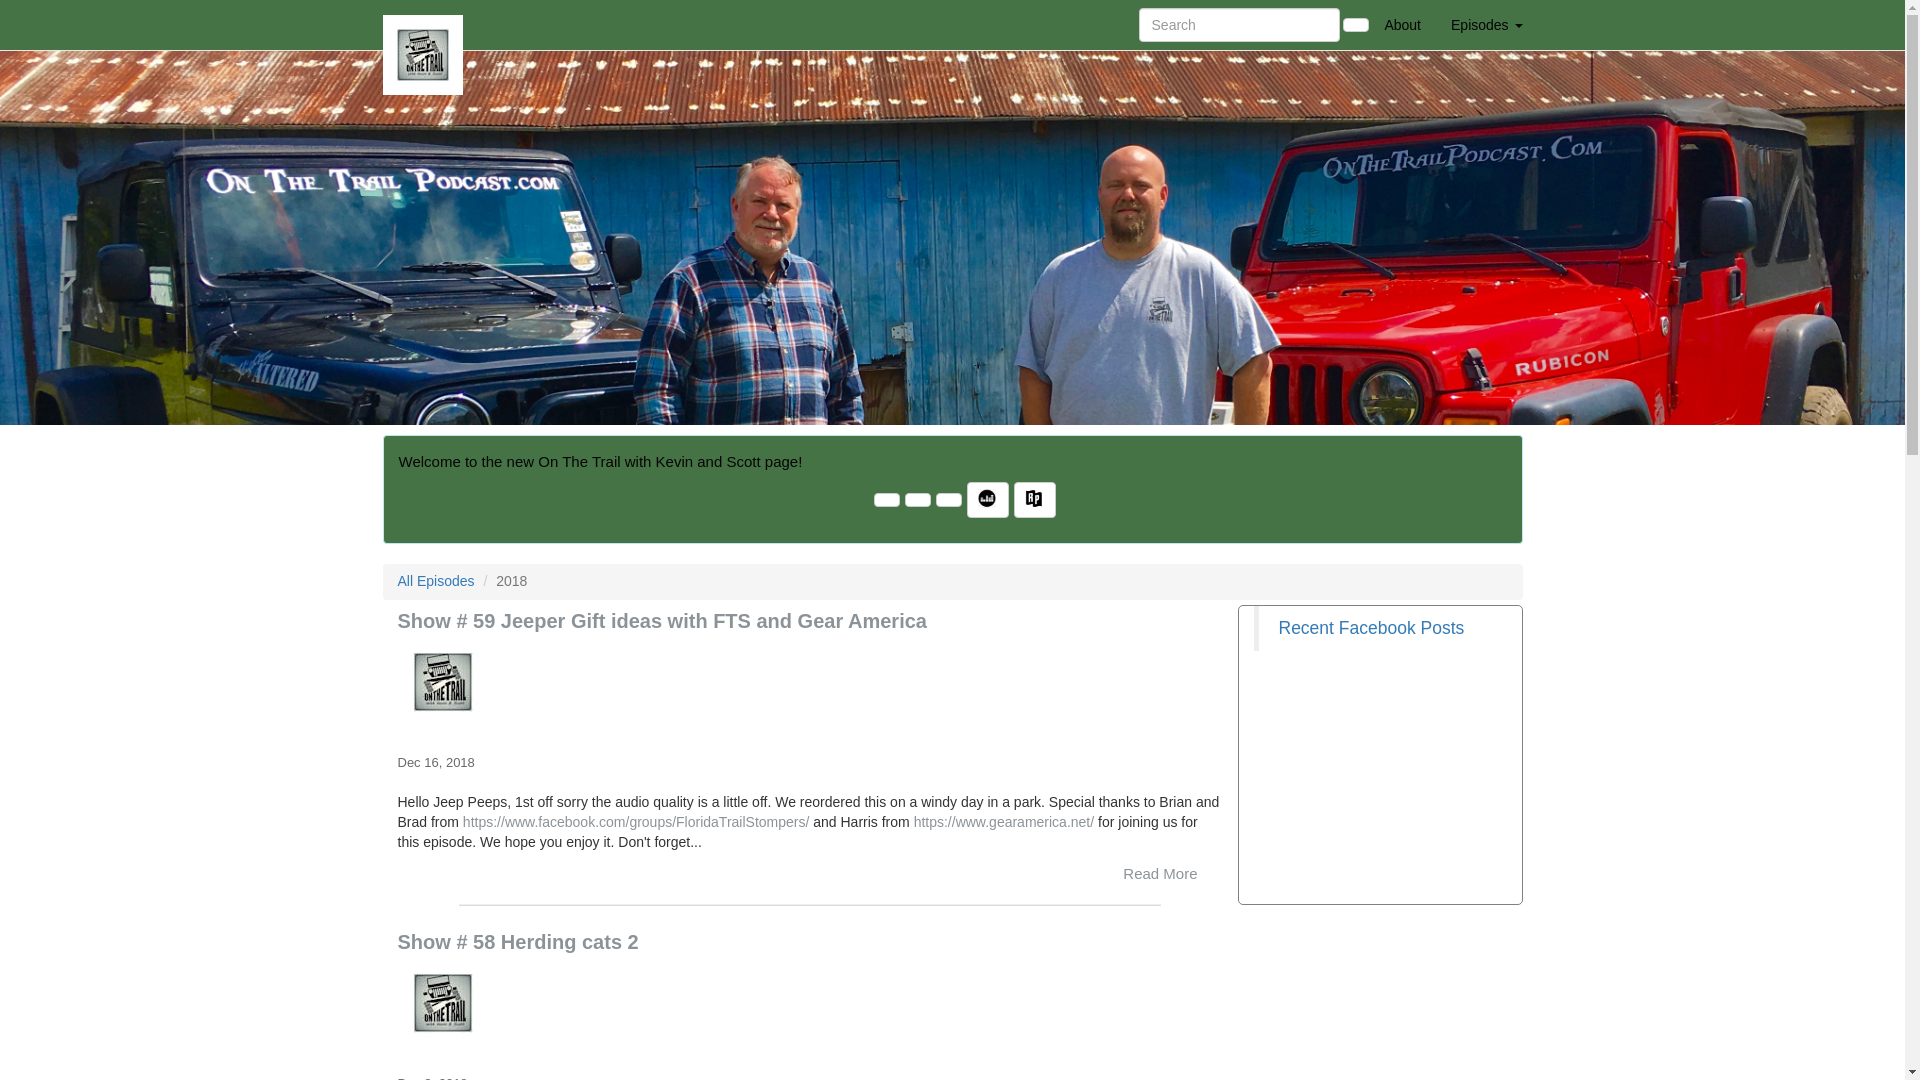 The image size is (1920, 1080). I want to click on Episodes, so click(1486, 24).